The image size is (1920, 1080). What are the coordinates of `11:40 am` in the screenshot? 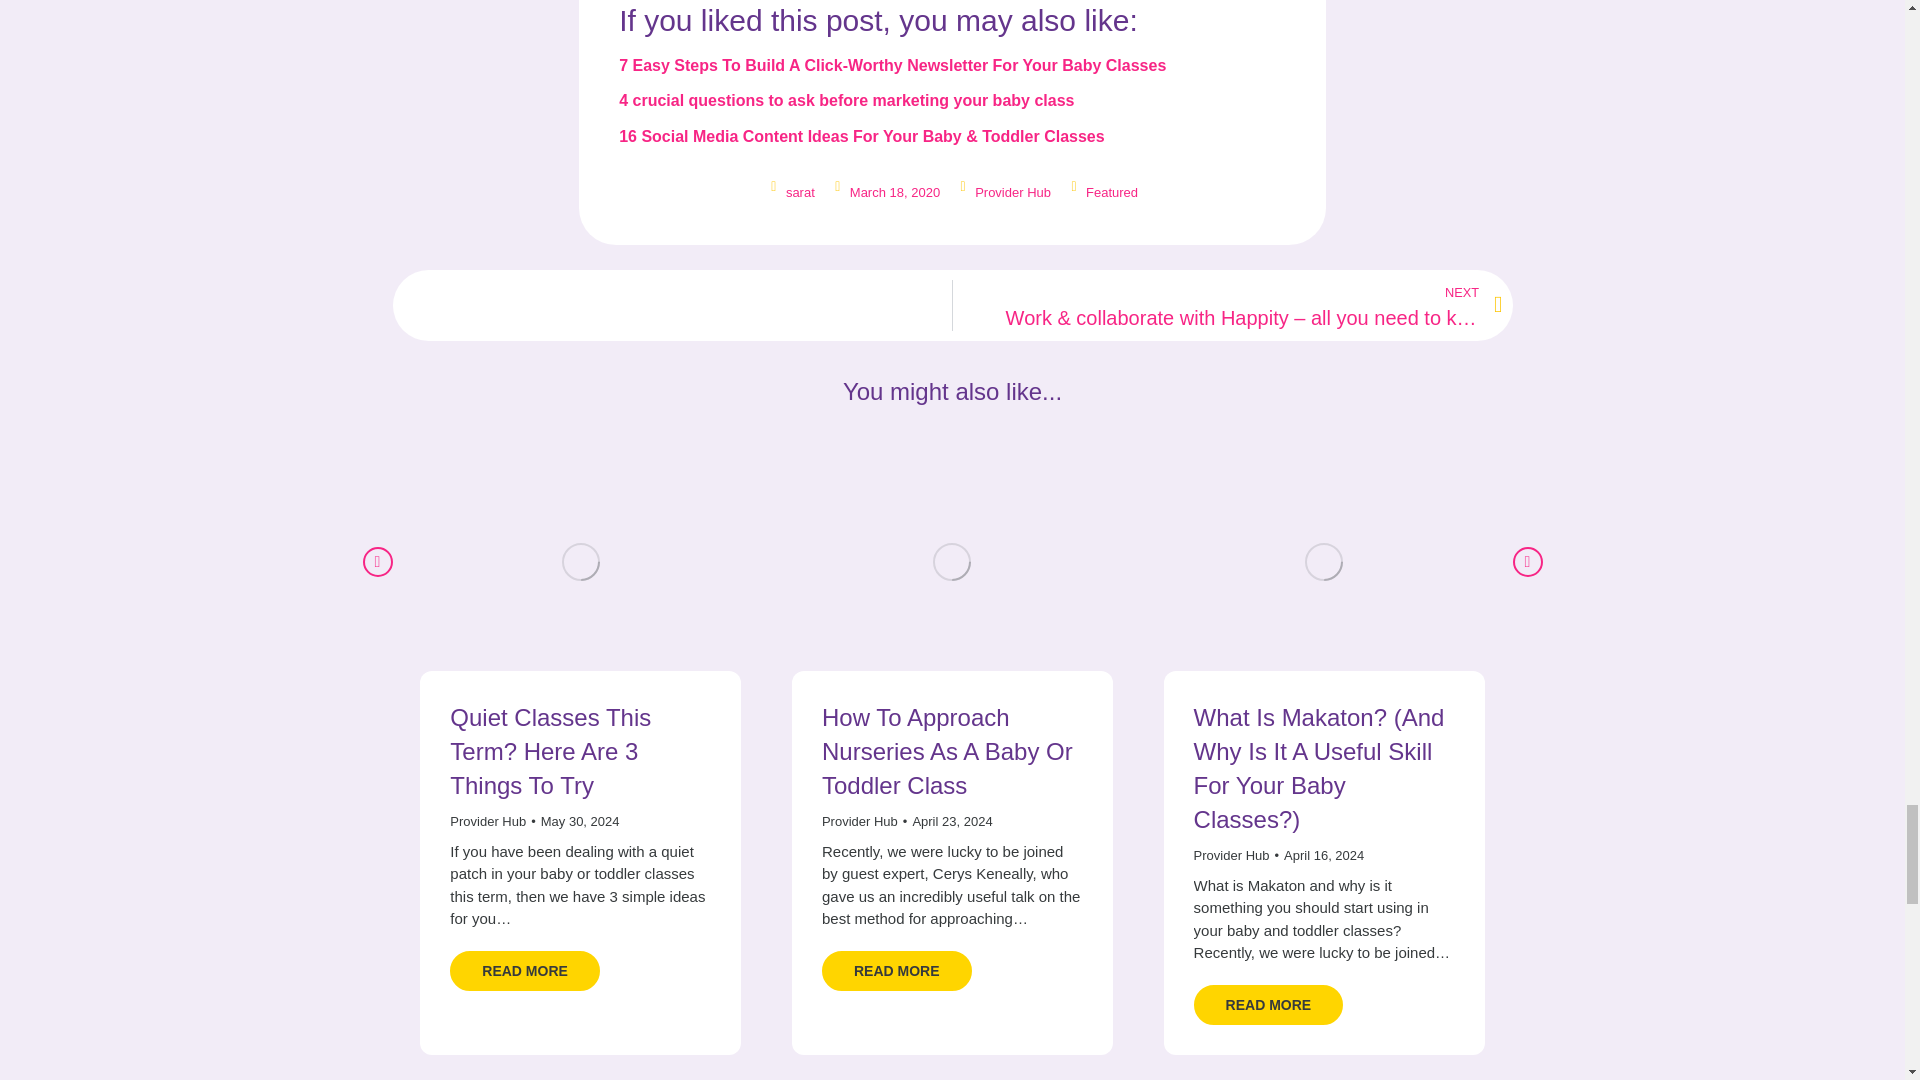 It's located at (1318, 856).